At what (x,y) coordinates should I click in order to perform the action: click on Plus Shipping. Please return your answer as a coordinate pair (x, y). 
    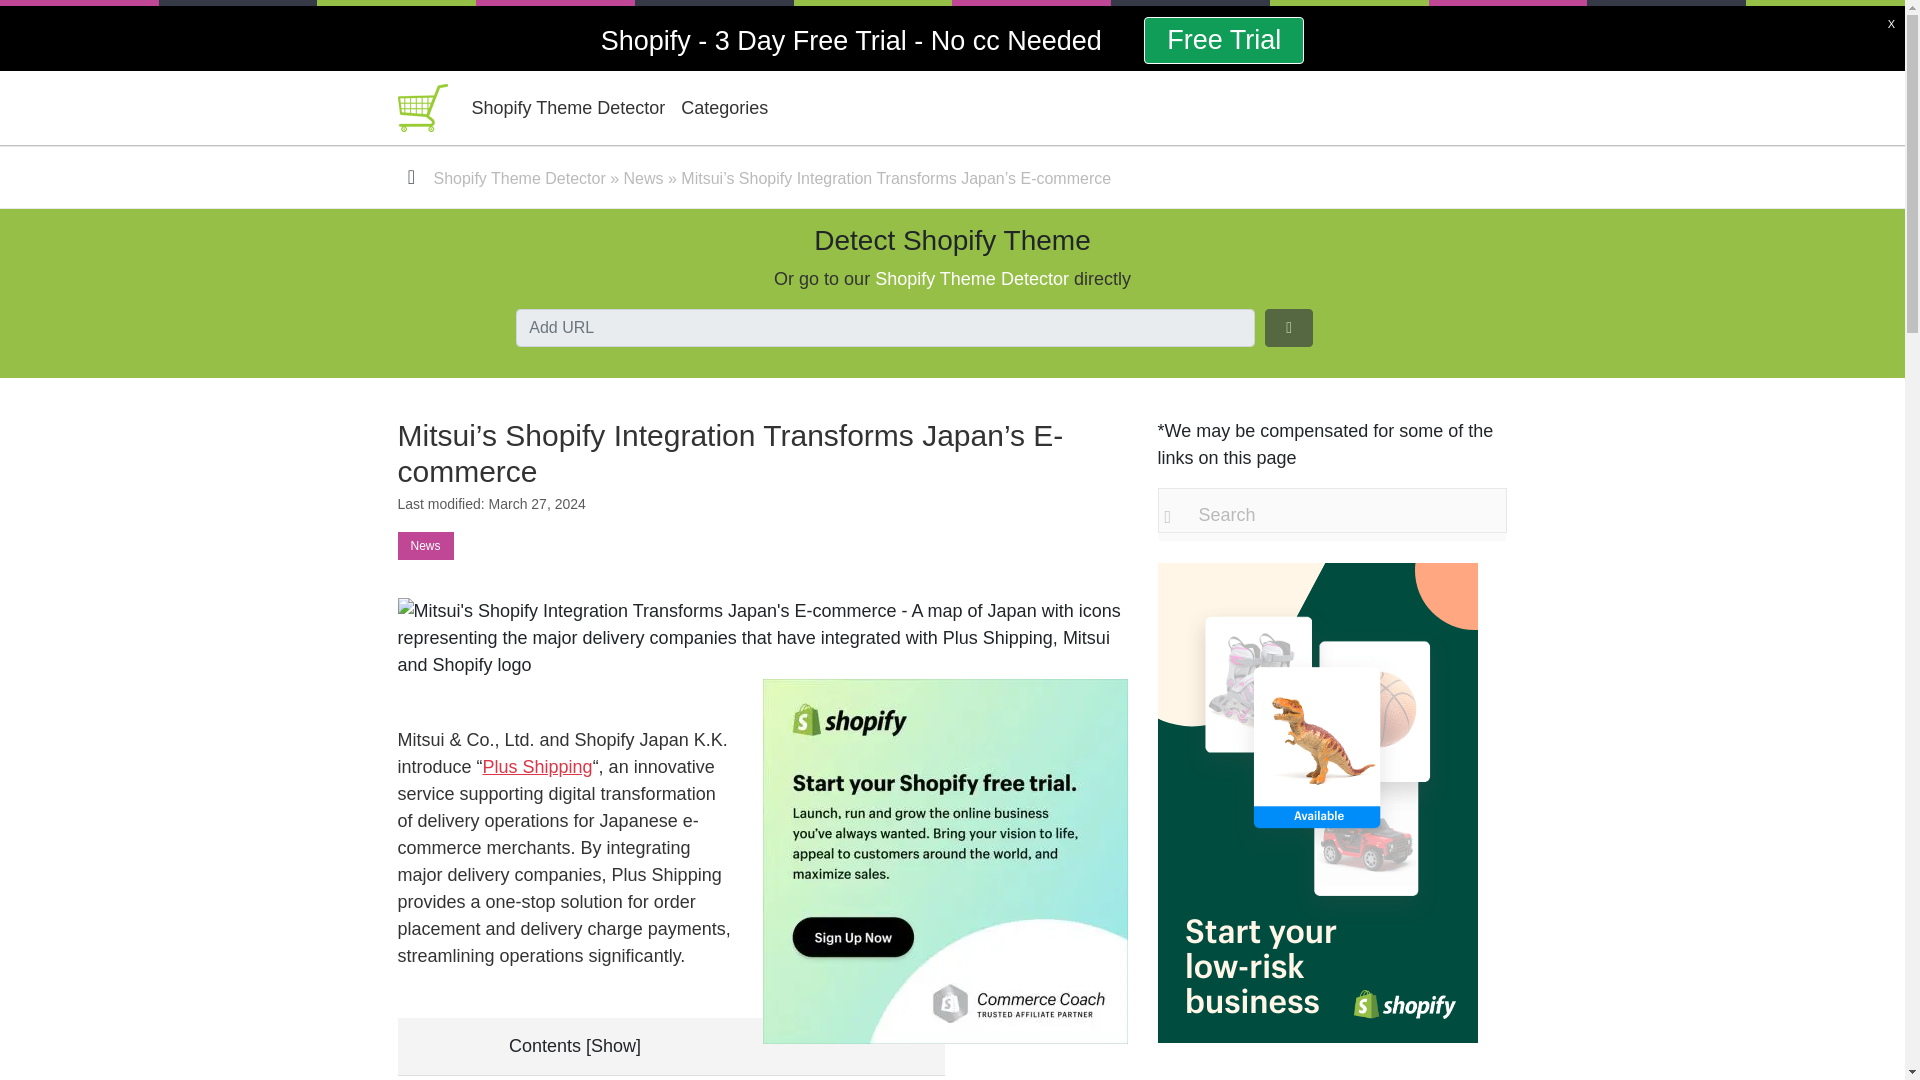
    Looking at the image, I should click on (538, 766).